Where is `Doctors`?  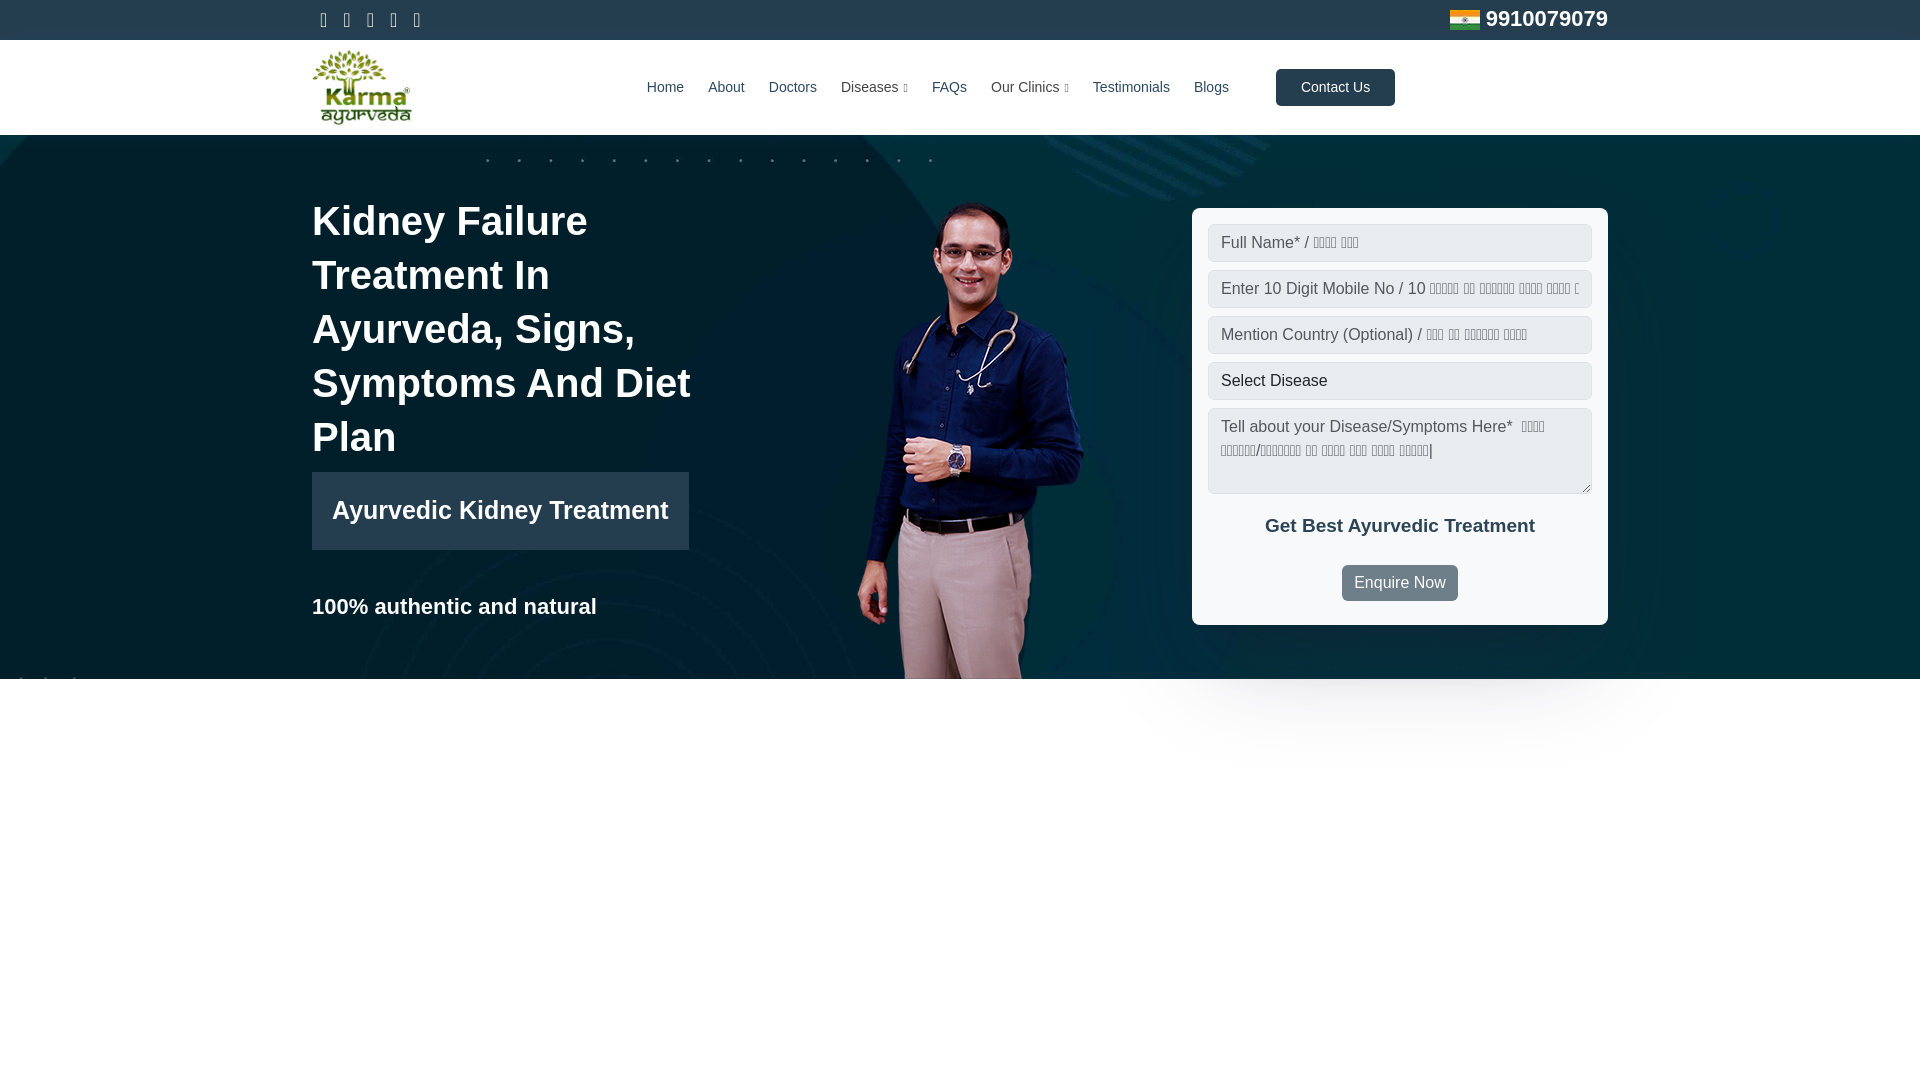
Doctors is located at coordinates (792, 87).